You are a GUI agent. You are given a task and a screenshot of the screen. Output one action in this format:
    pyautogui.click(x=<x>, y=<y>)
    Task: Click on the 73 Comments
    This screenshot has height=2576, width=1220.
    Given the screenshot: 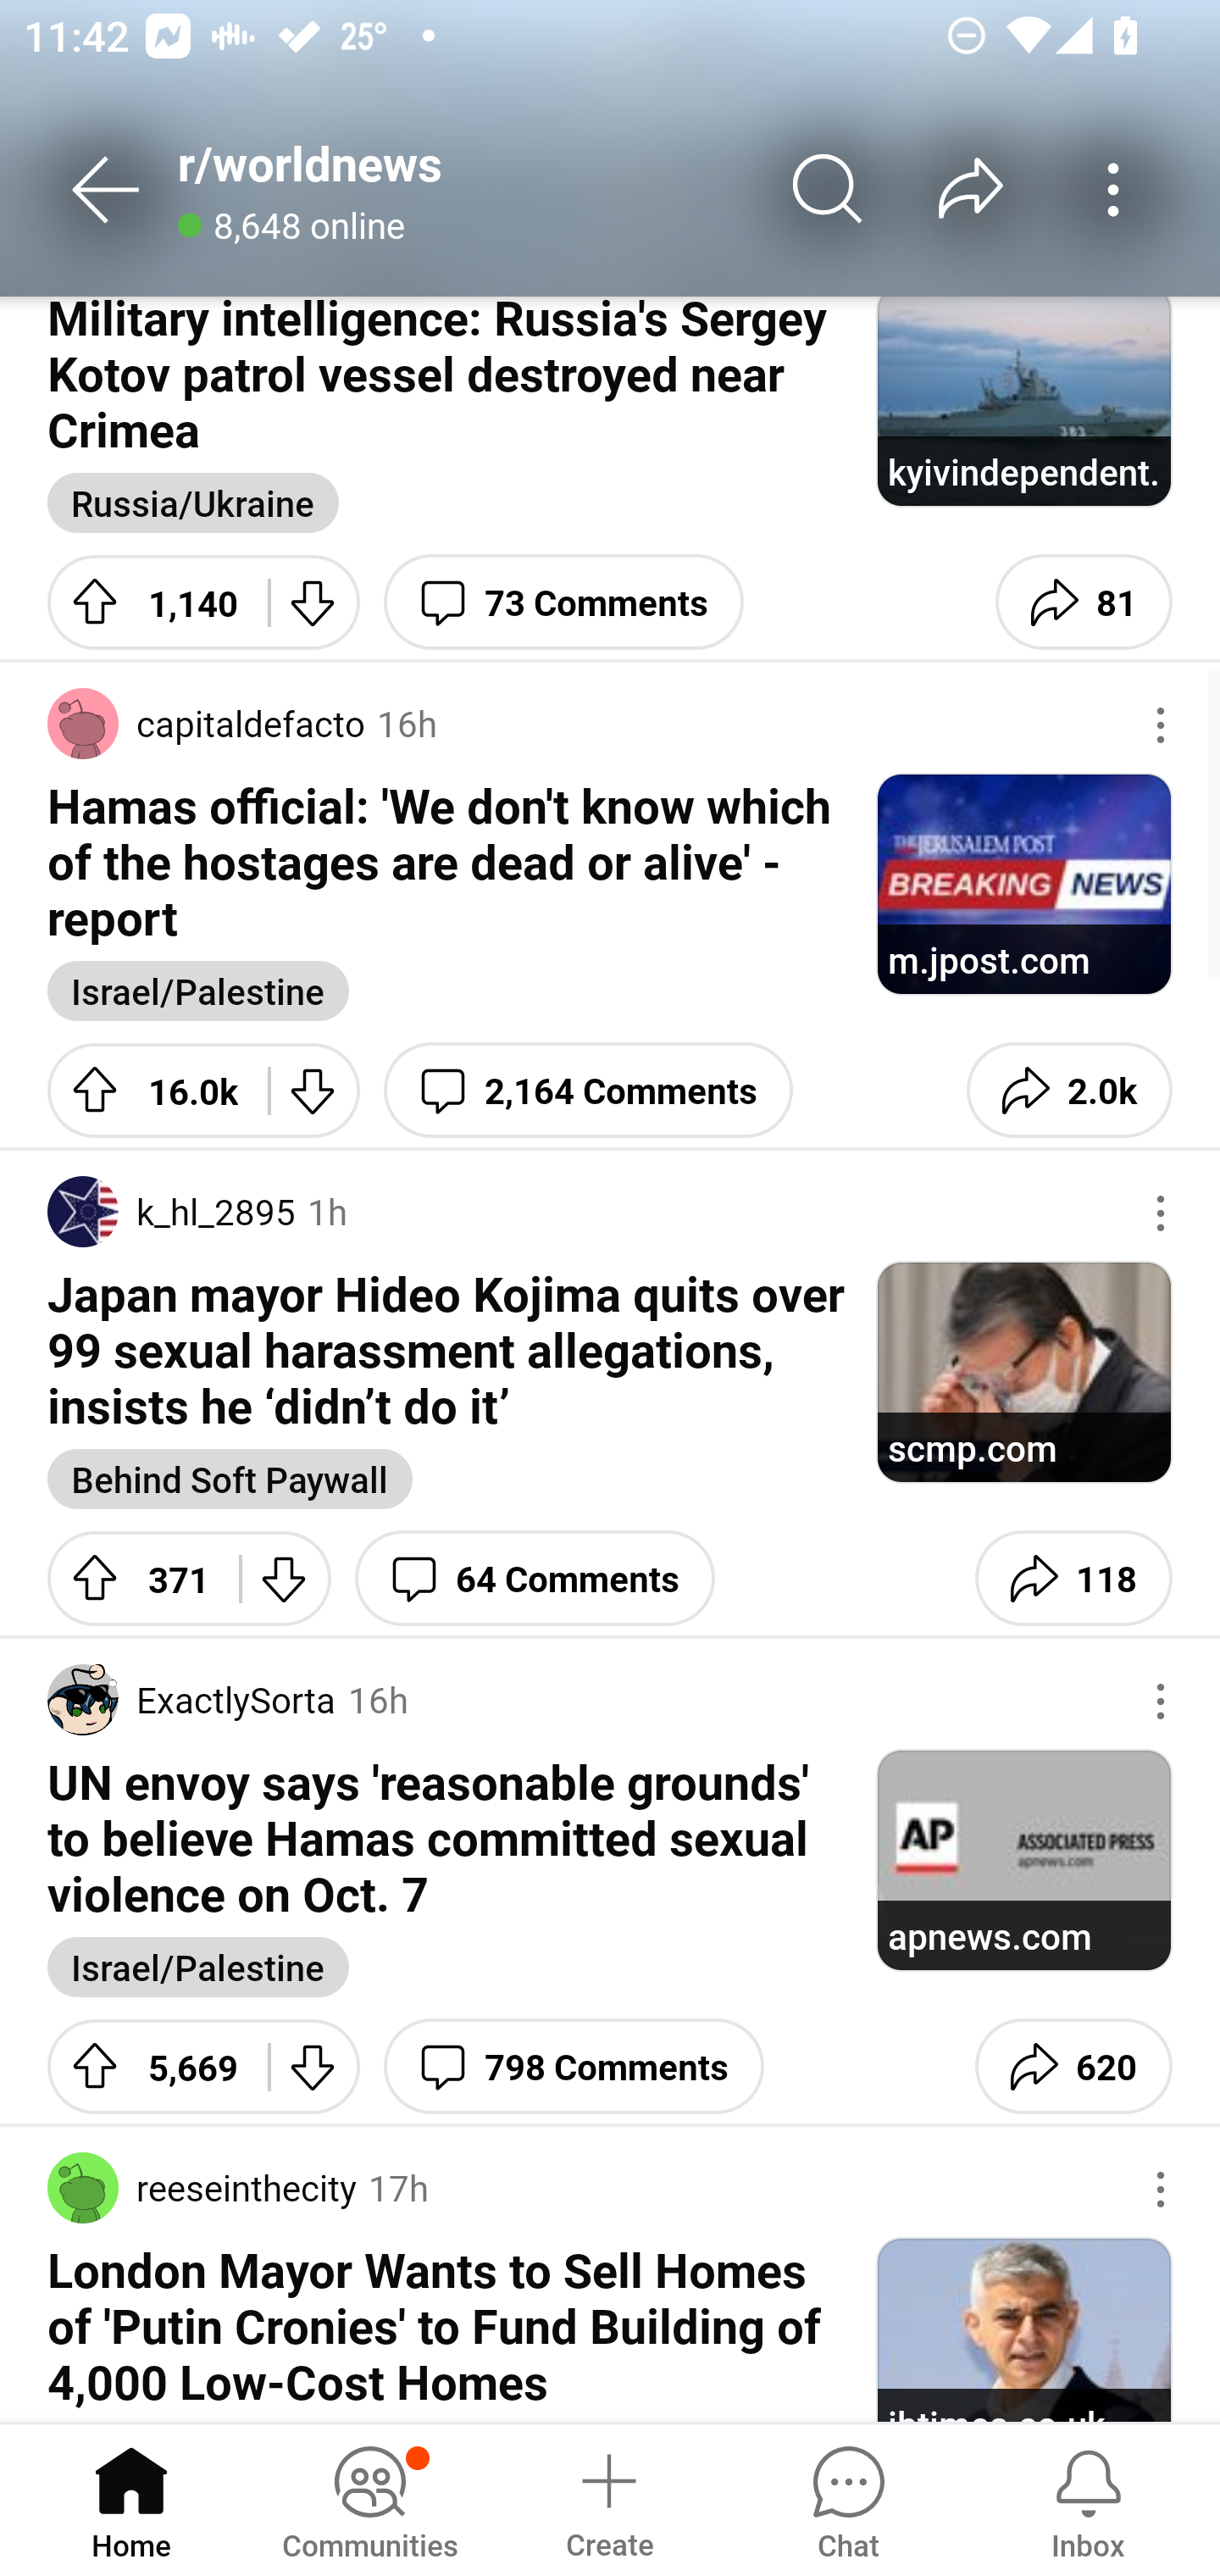 What is the action you would take?
    pyautogui.click(x=564, y=602)
    